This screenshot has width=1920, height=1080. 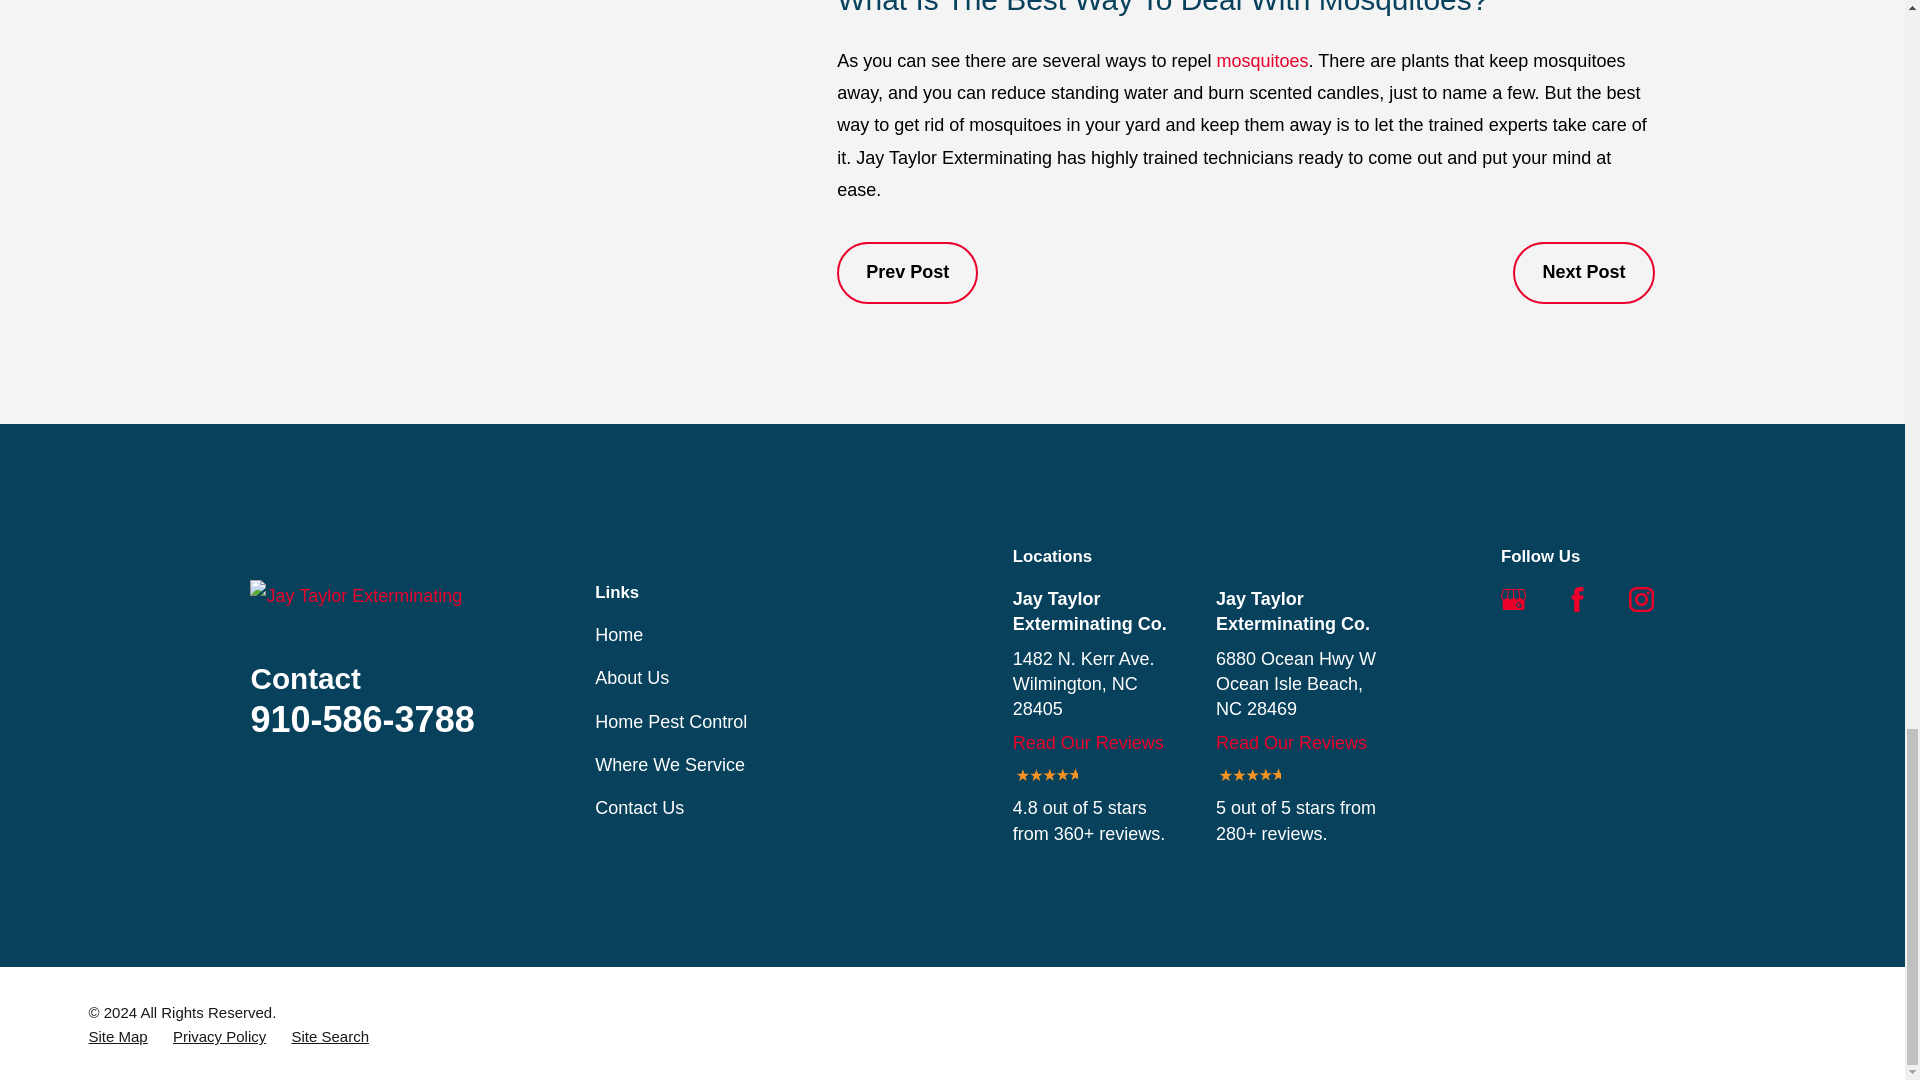 What do you see at coordinates (1640, 600) in the screenshot?
I see `Instagram` at bounding box center [1640, 600].